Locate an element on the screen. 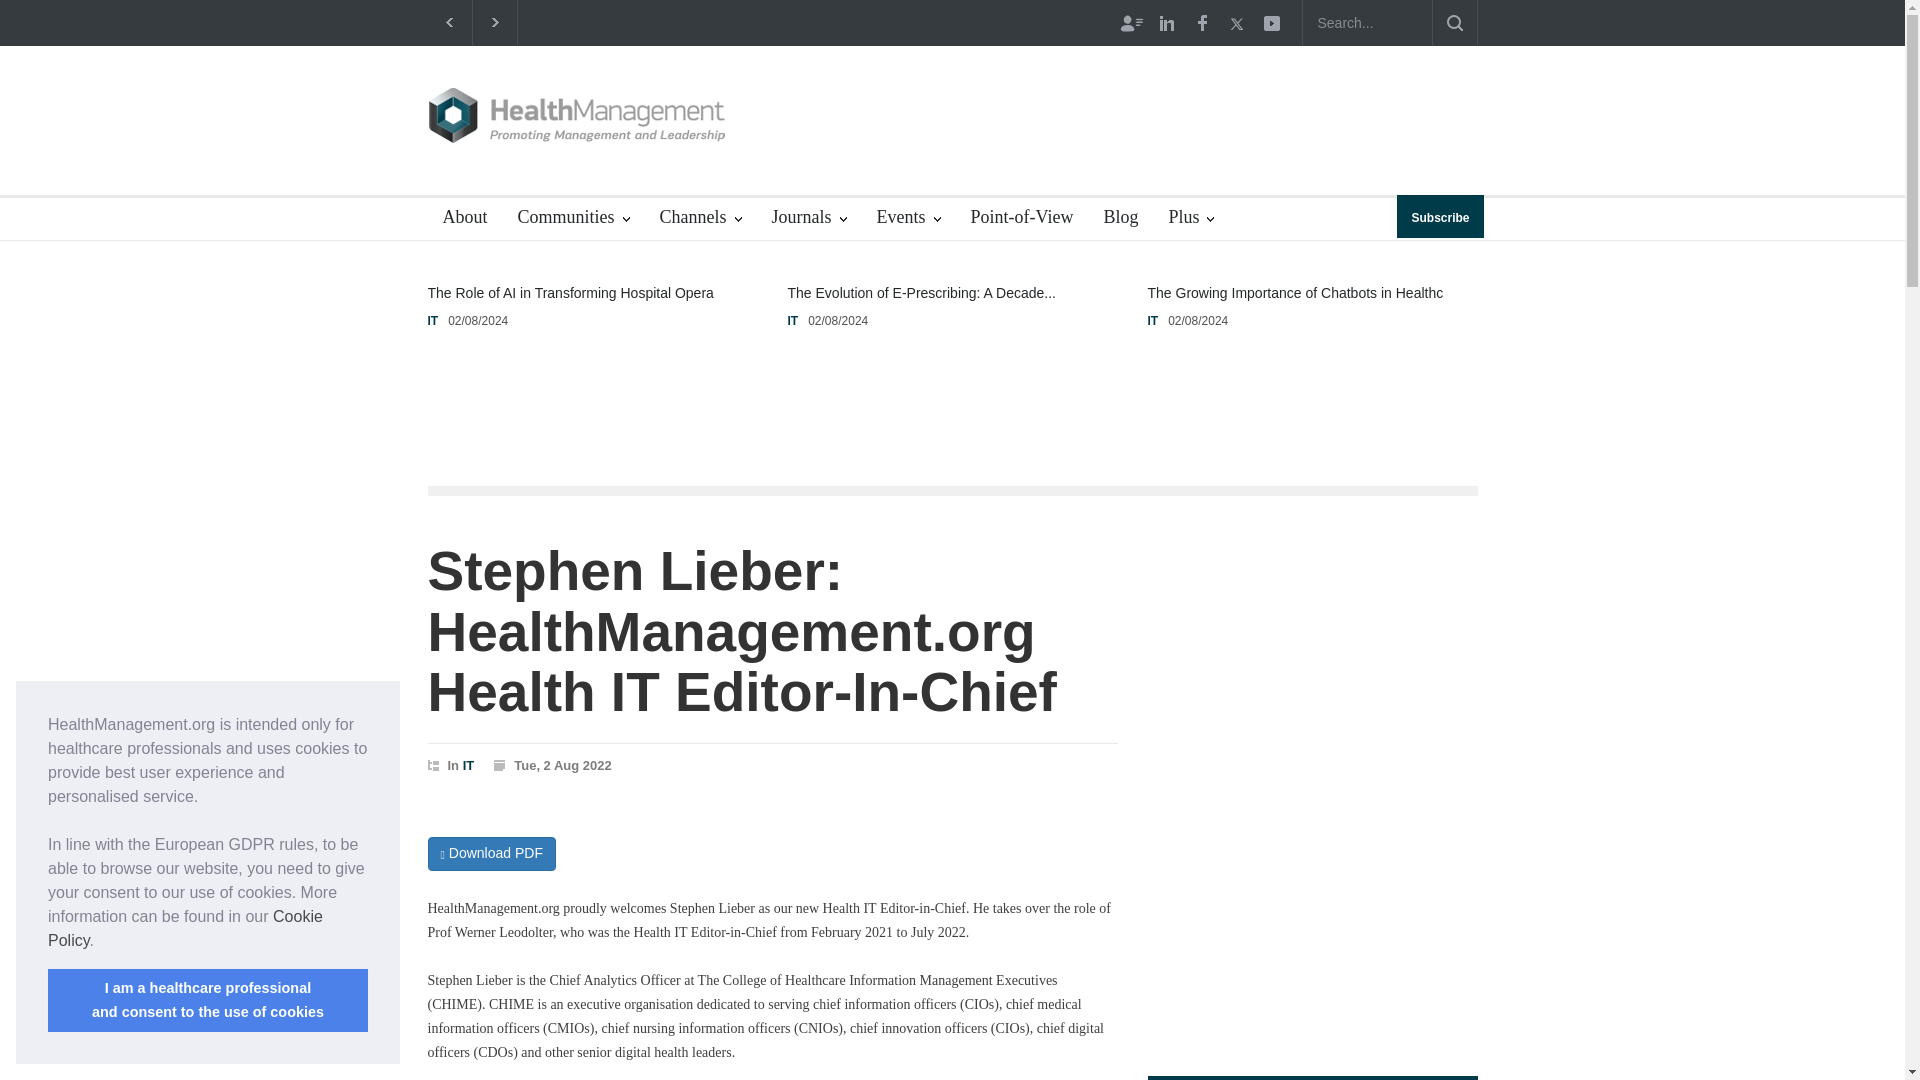 This screenshot has width=1920, height=1080. Search text is located at coordinates (1366, 23).